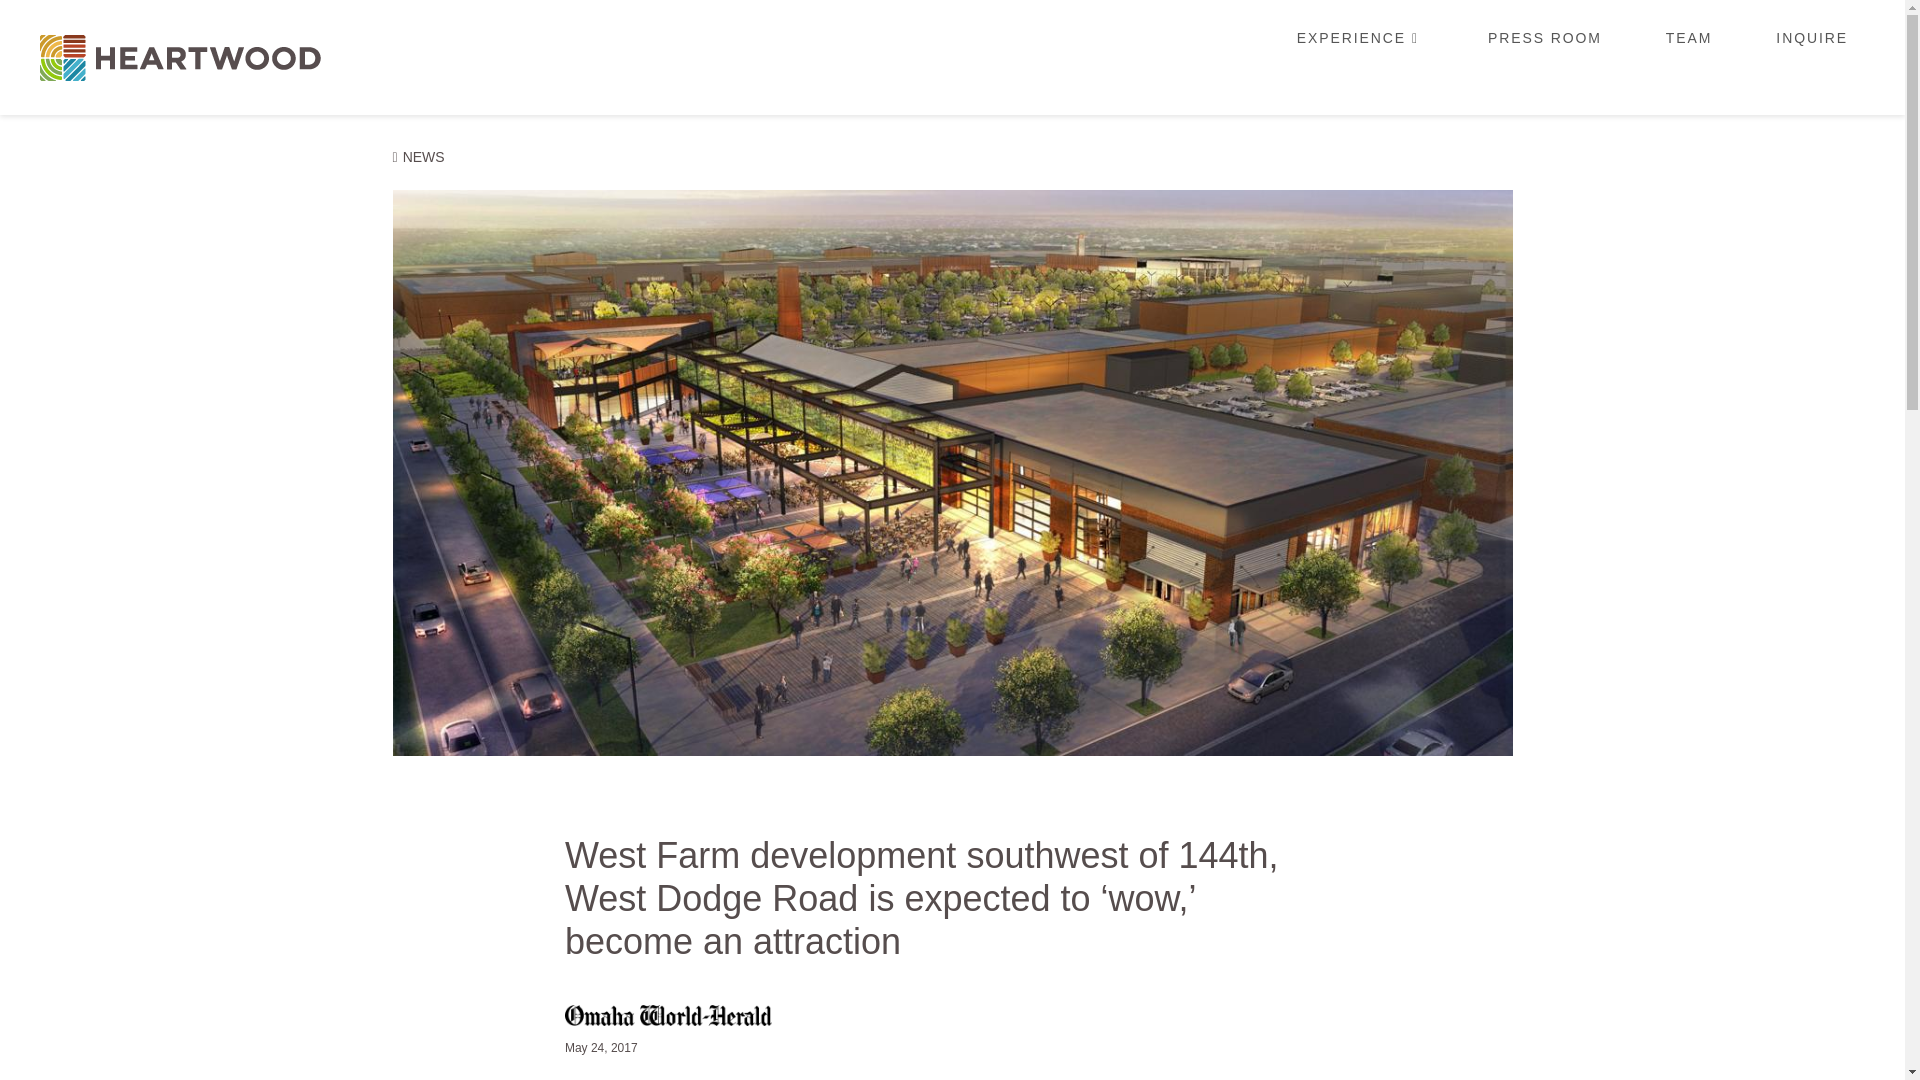 The height and width of the screenshot is (1080, 1920). I want to click on NEWS, so click(418, 157).